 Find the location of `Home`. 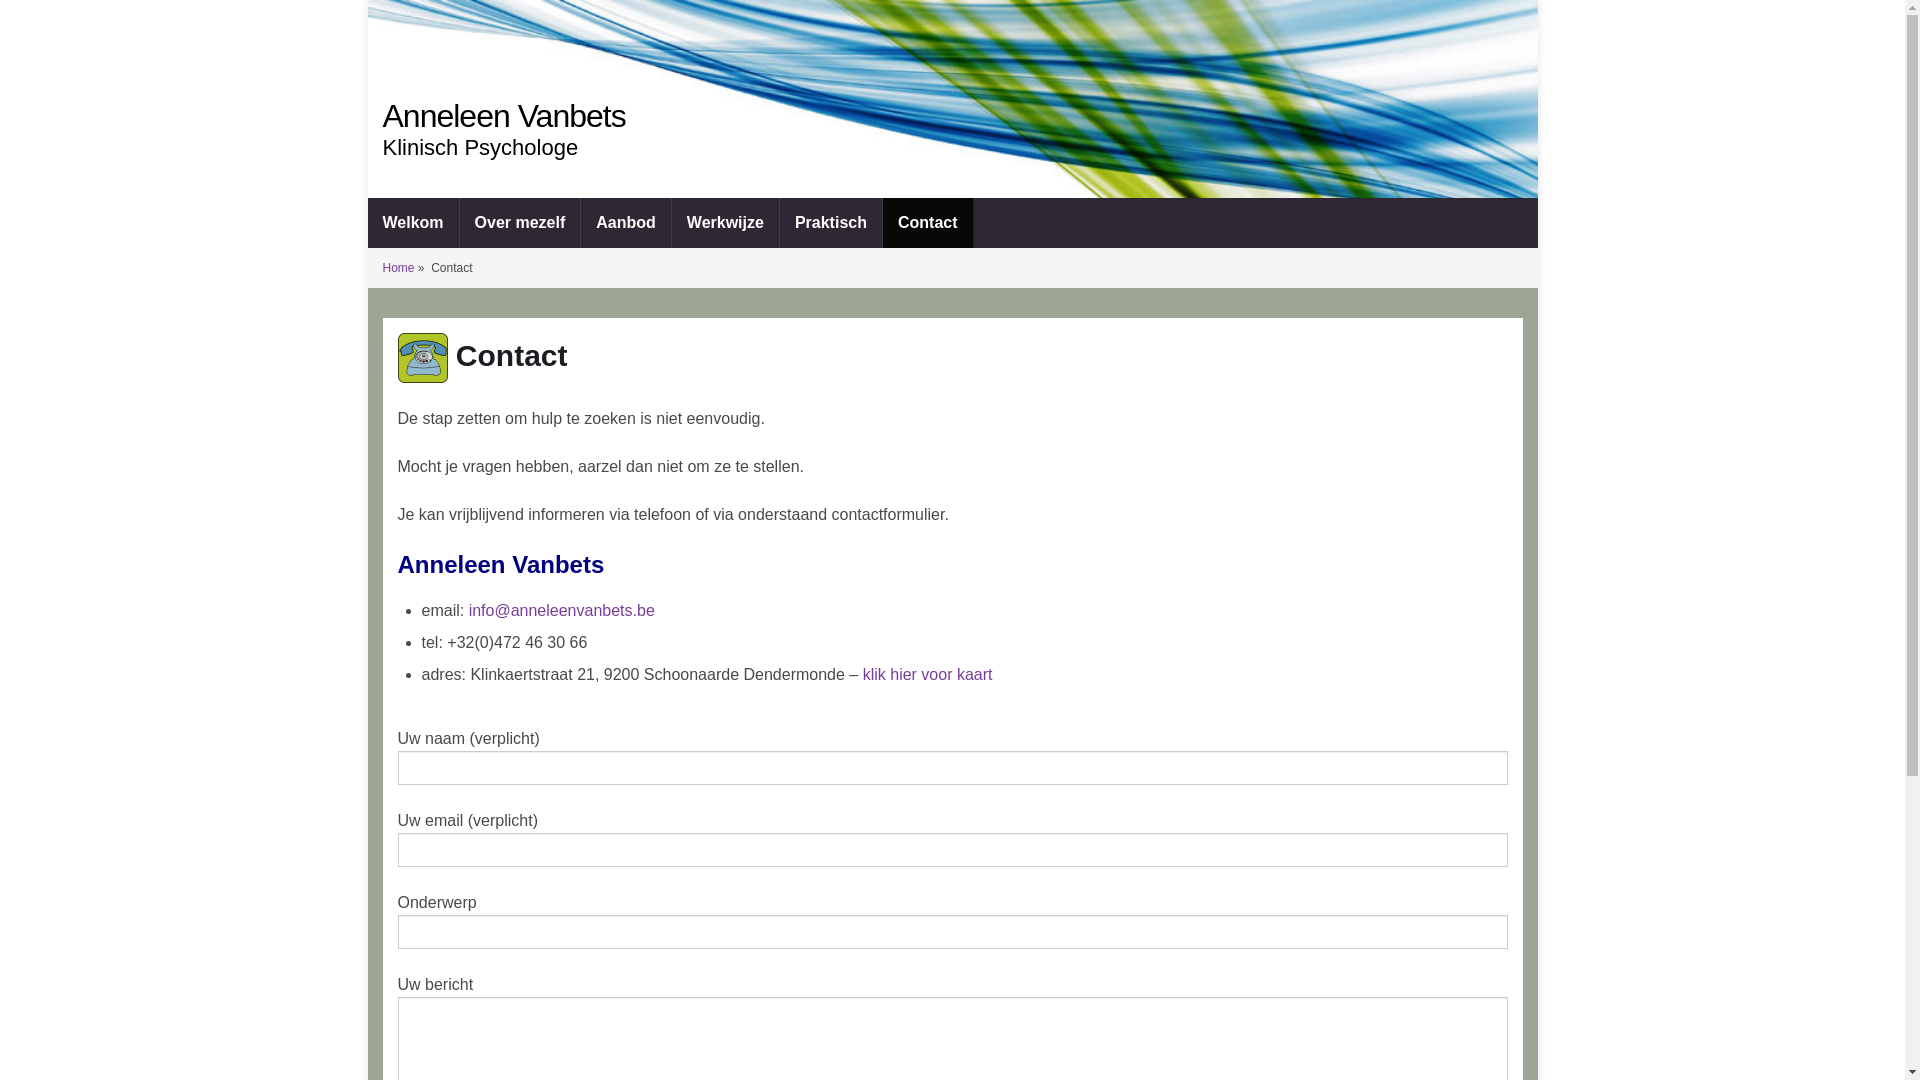

Home is located at coordinates (398, 268).